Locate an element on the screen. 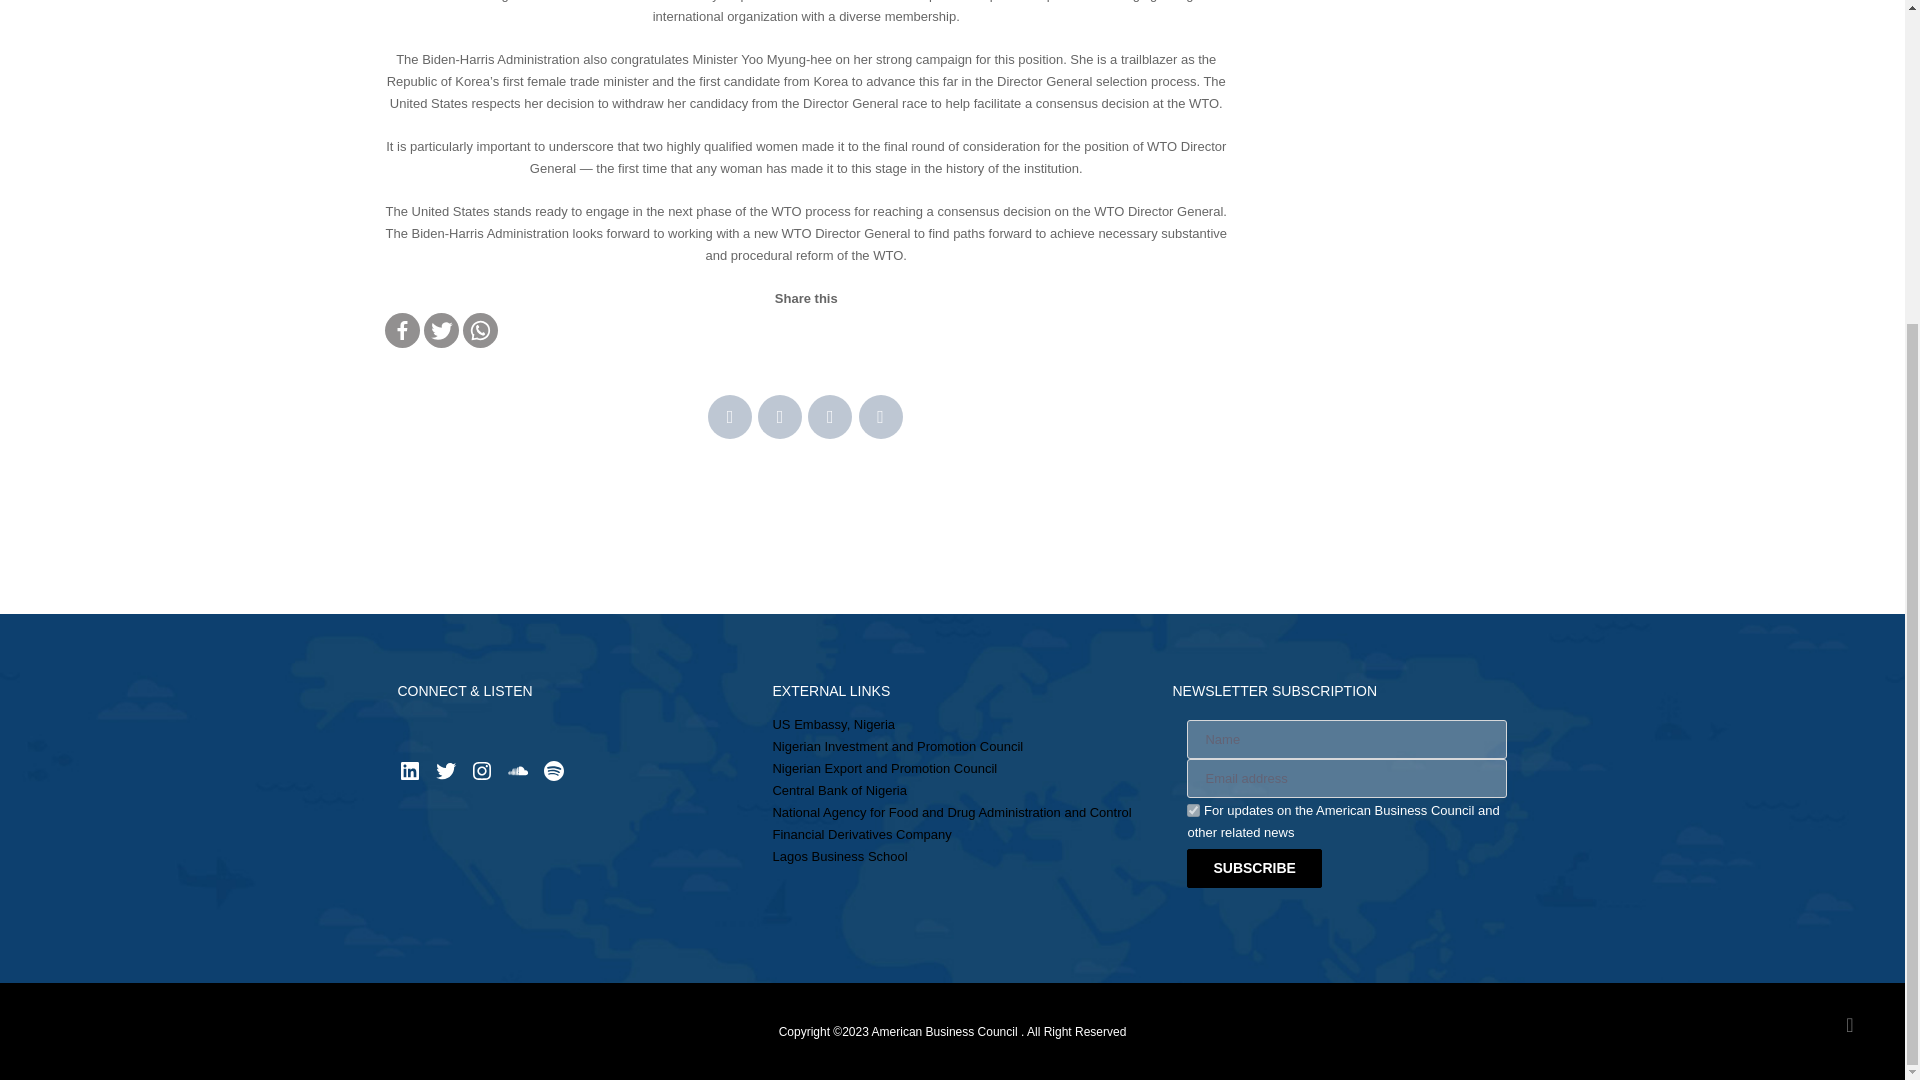  US Embassy, Nigeria is located at coordinates (832, 724).